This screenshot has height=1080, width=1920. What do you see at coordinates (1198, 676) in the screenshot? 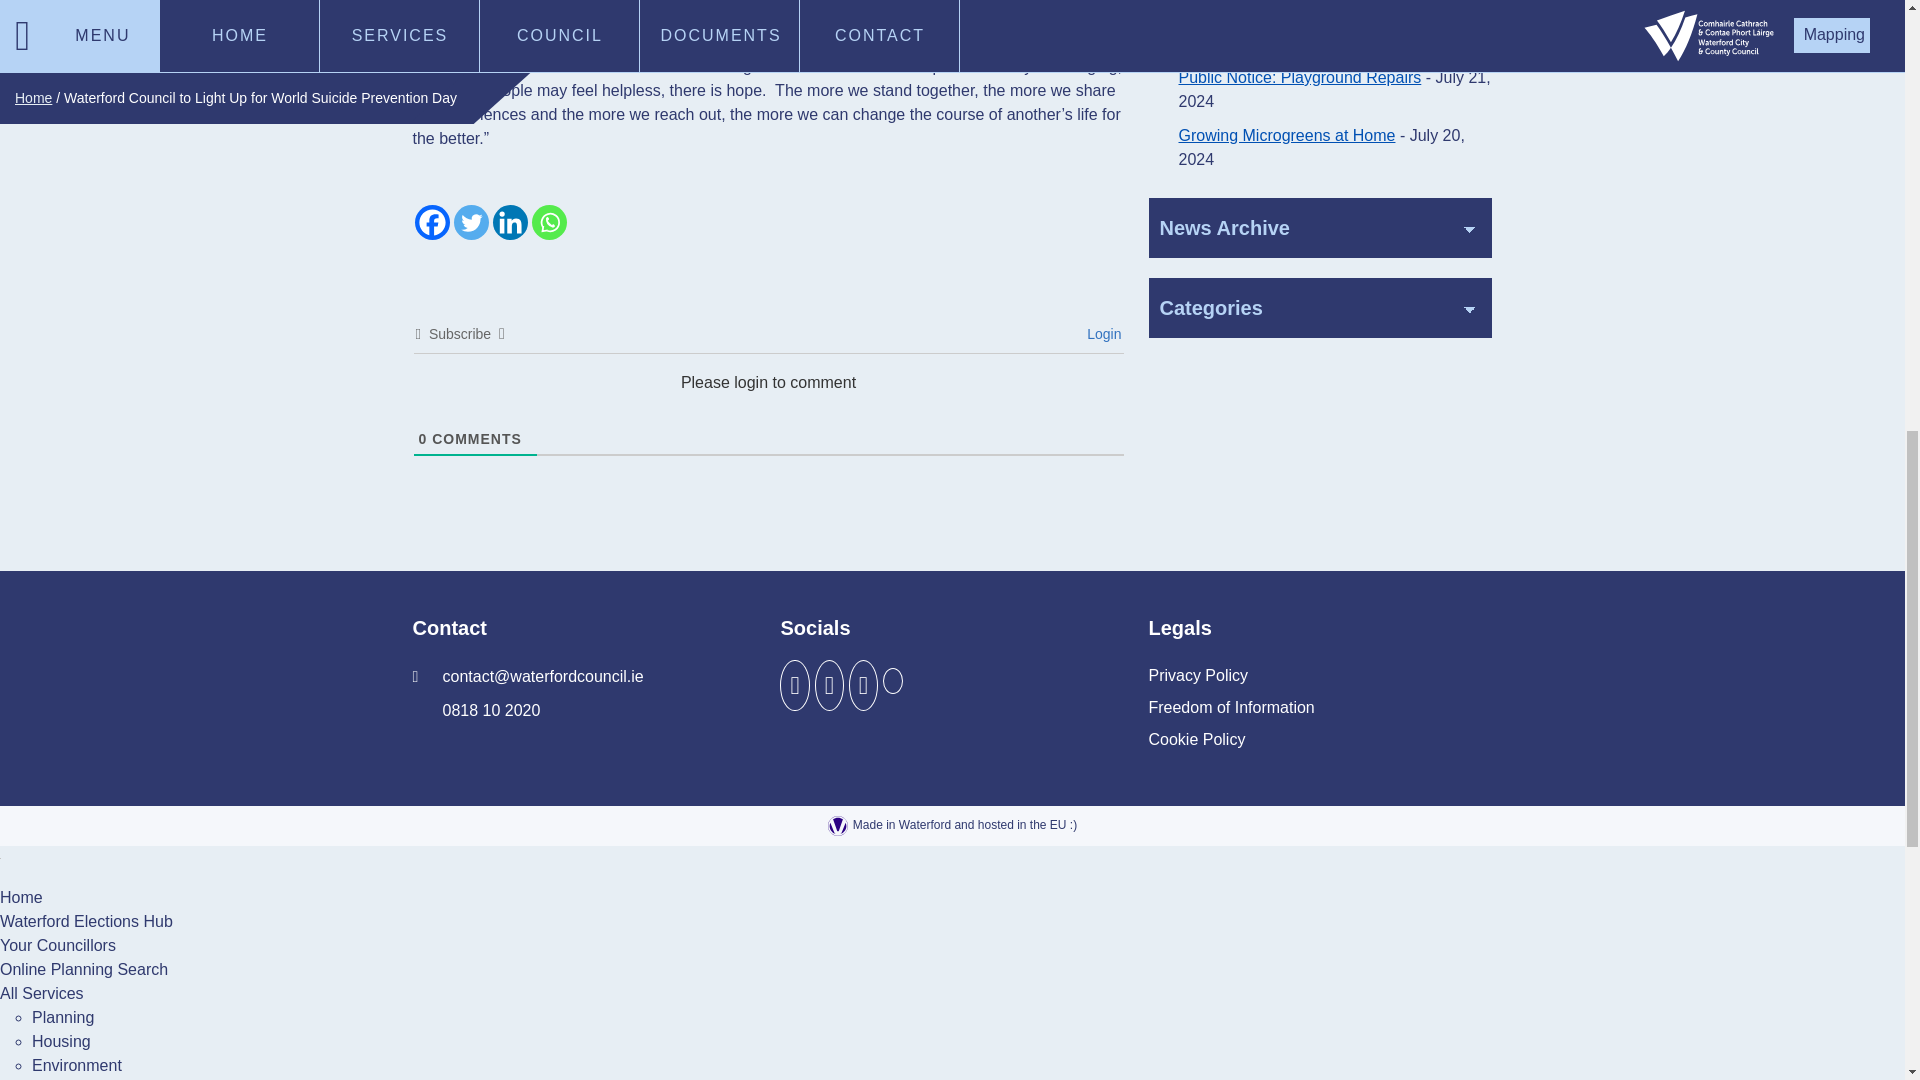
I see `Privacy Policy` at bounding box center [1198, 676].